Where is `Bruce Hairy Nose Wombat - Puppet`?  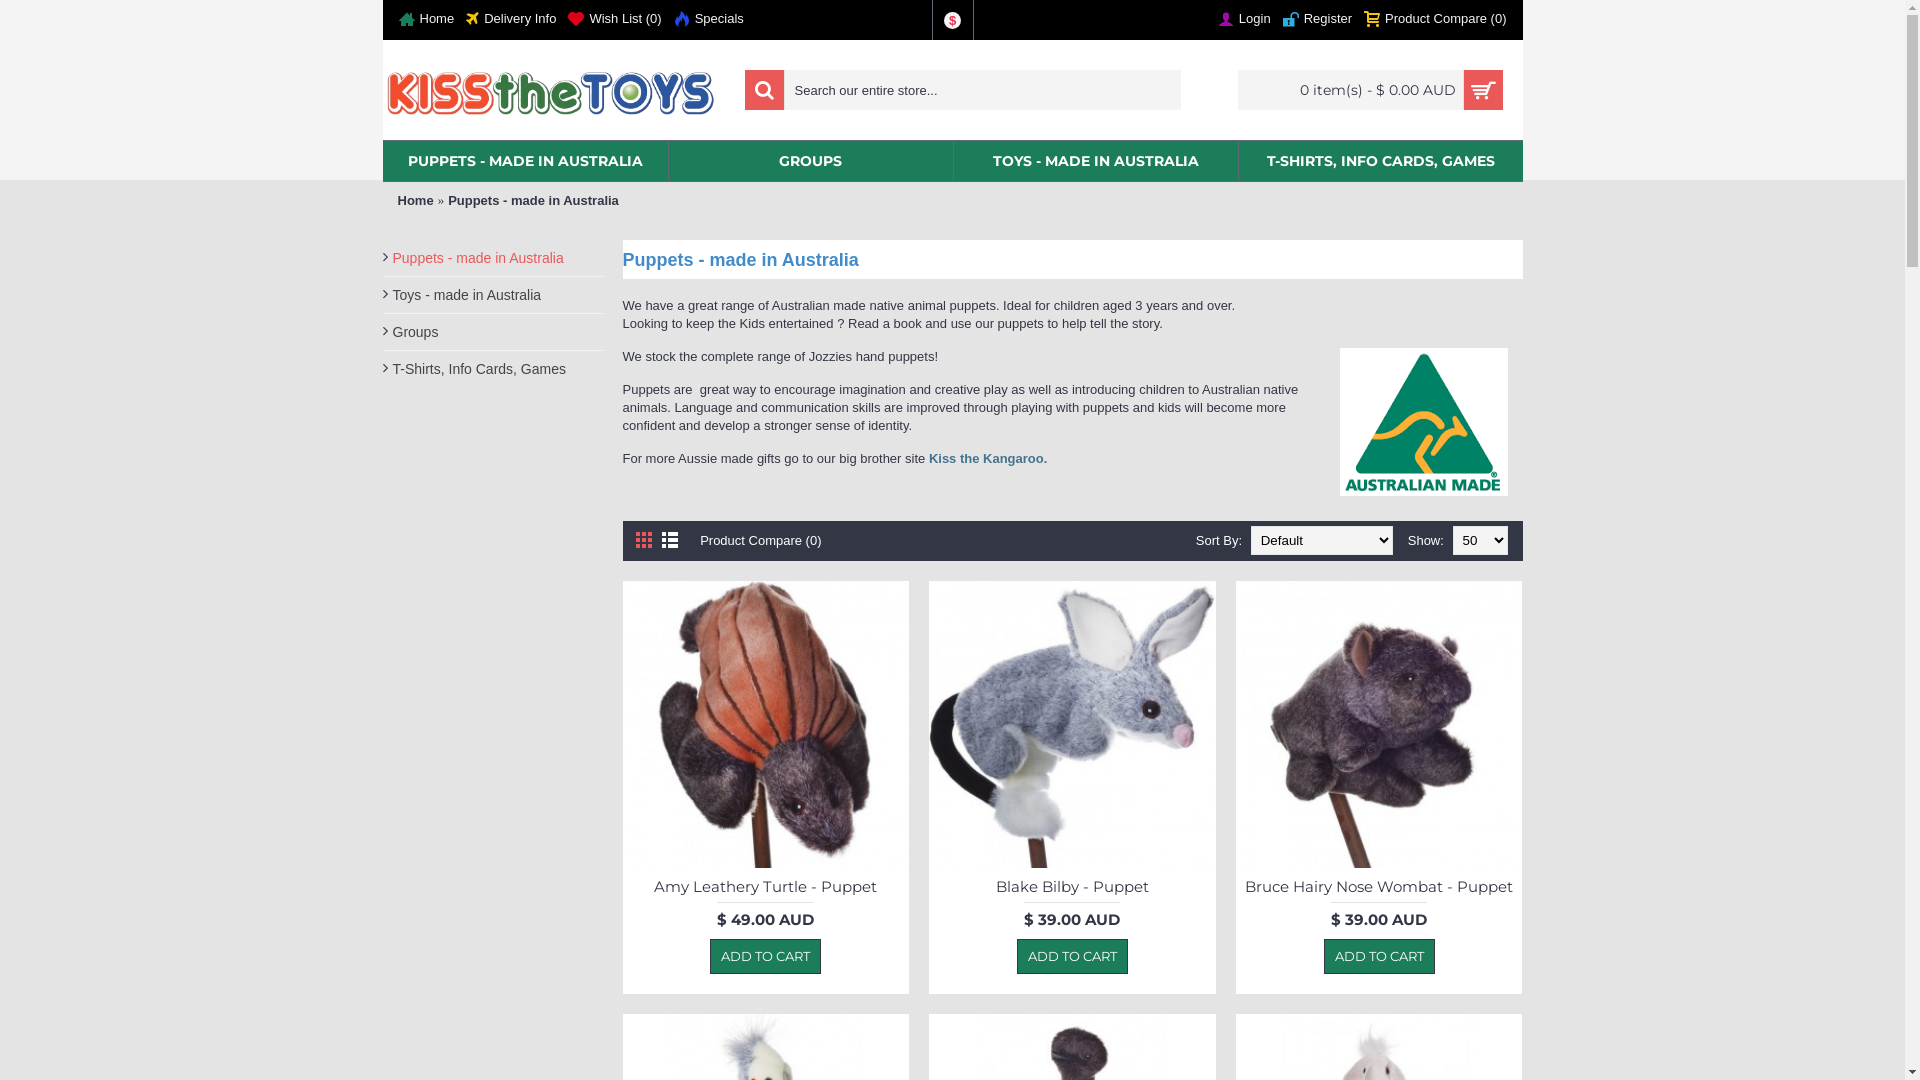
Bruce Hairy Nose Wombat - Puppet is located at coordinates (1380, 724).